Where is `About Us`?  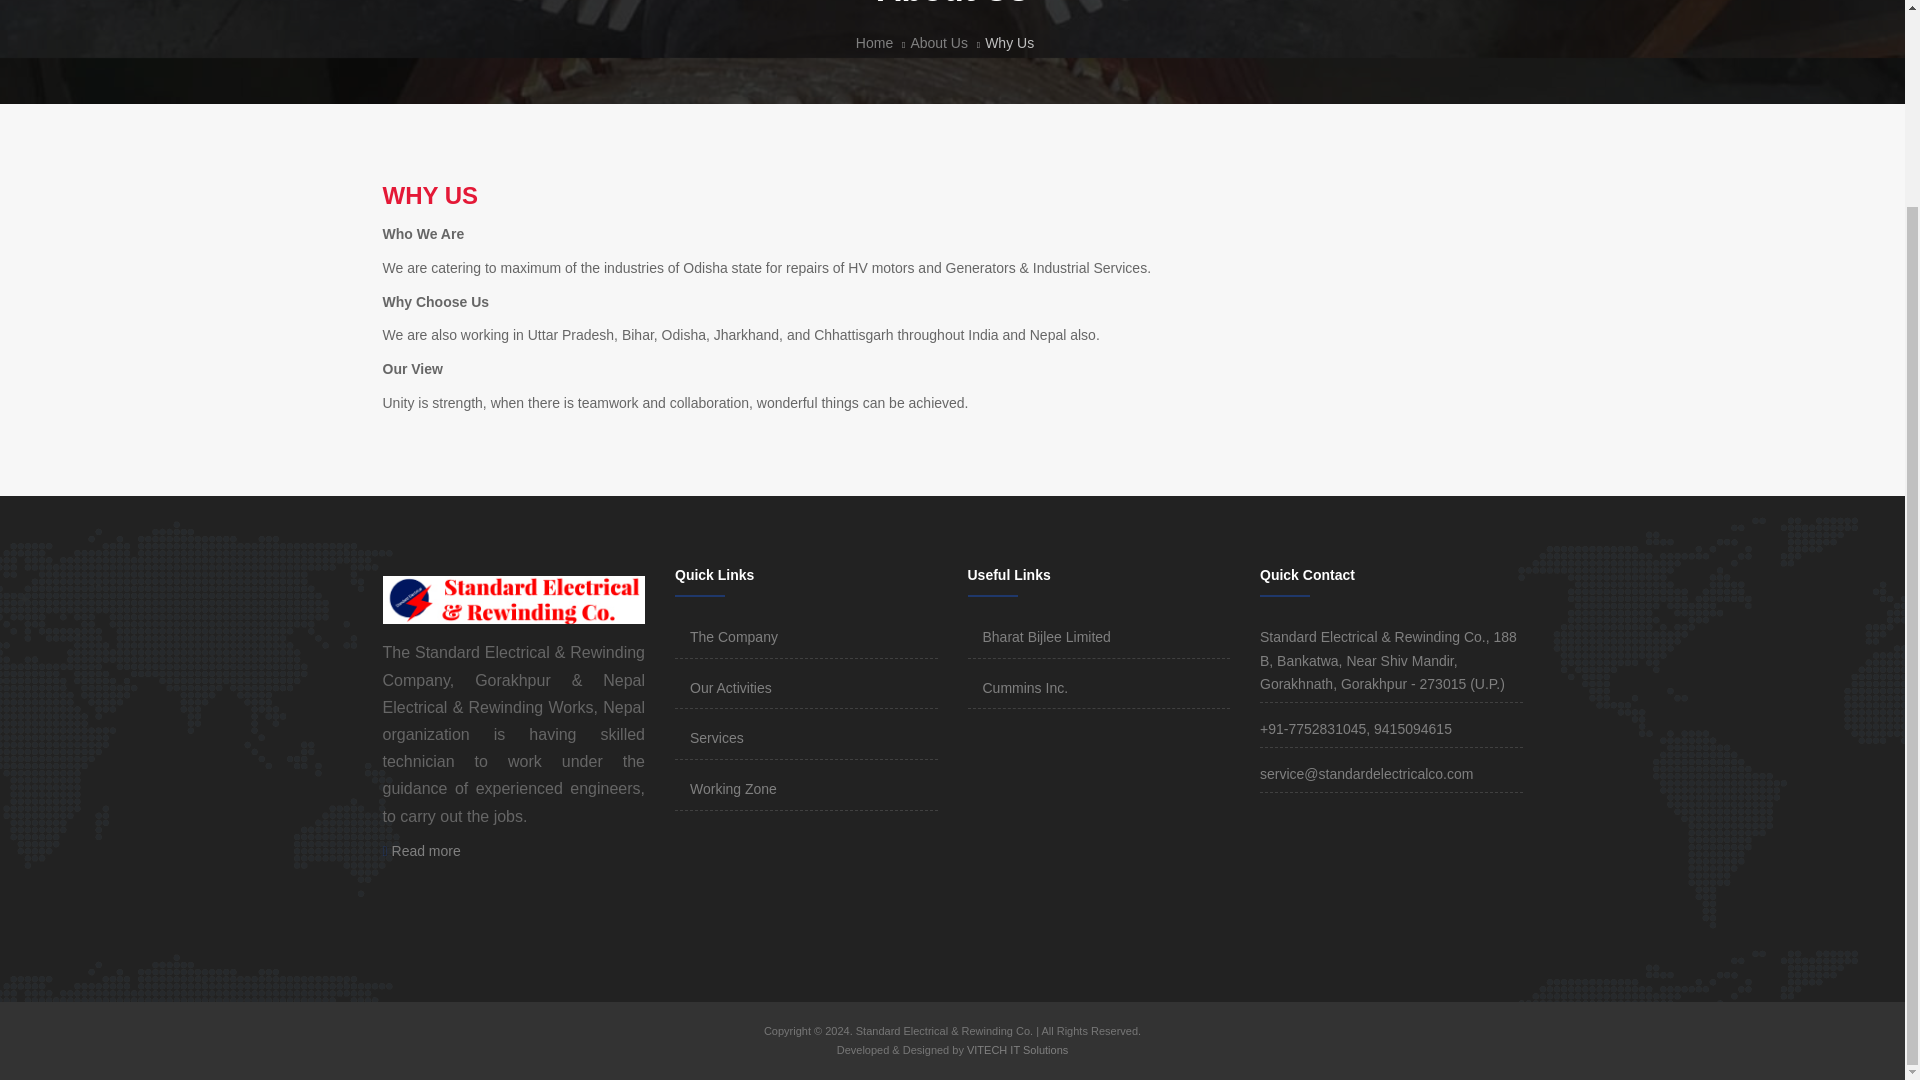
About Us is located at coordinates (938, 42).